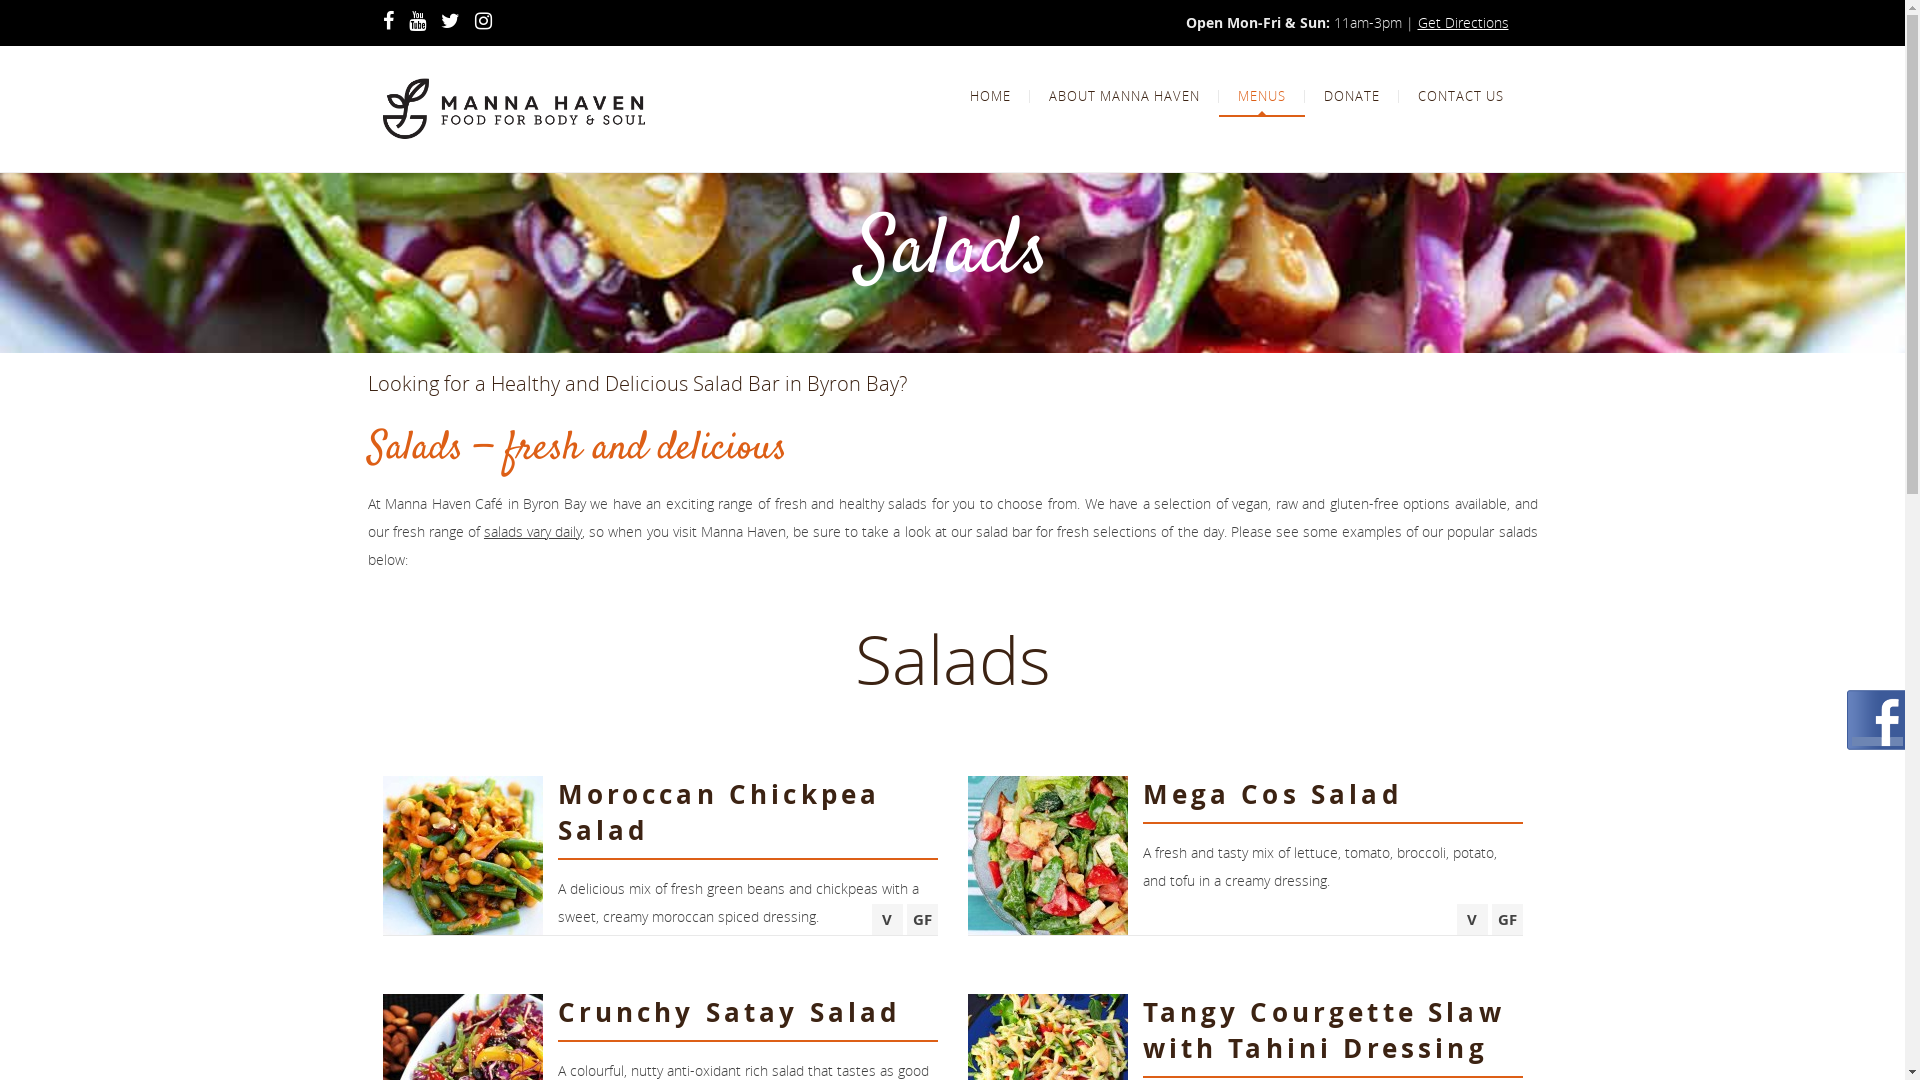 Image resolution: width=1920 pixels, height=1080 pixels. I want to click on HOME, so click(990, 96).